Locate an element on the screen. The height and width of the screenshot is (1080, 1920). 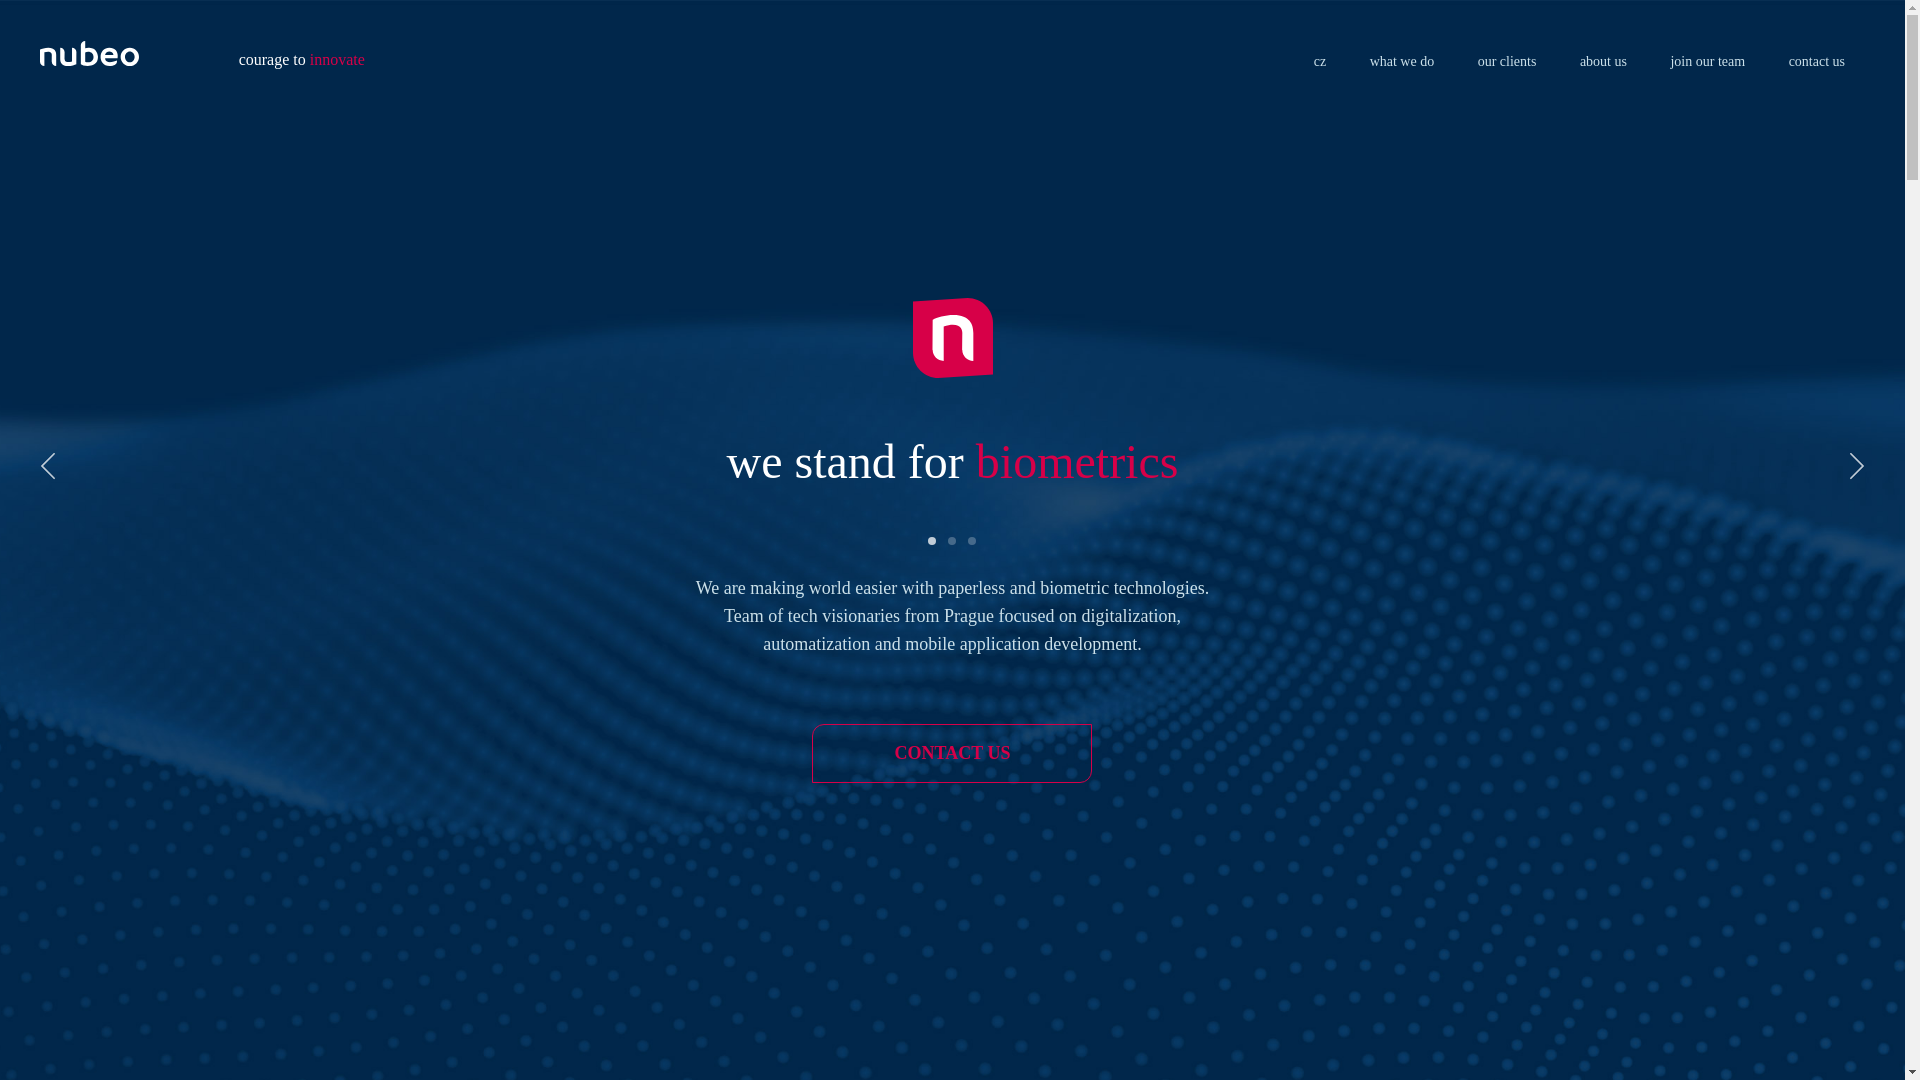
what we do is located at coordinates (1402, 62).